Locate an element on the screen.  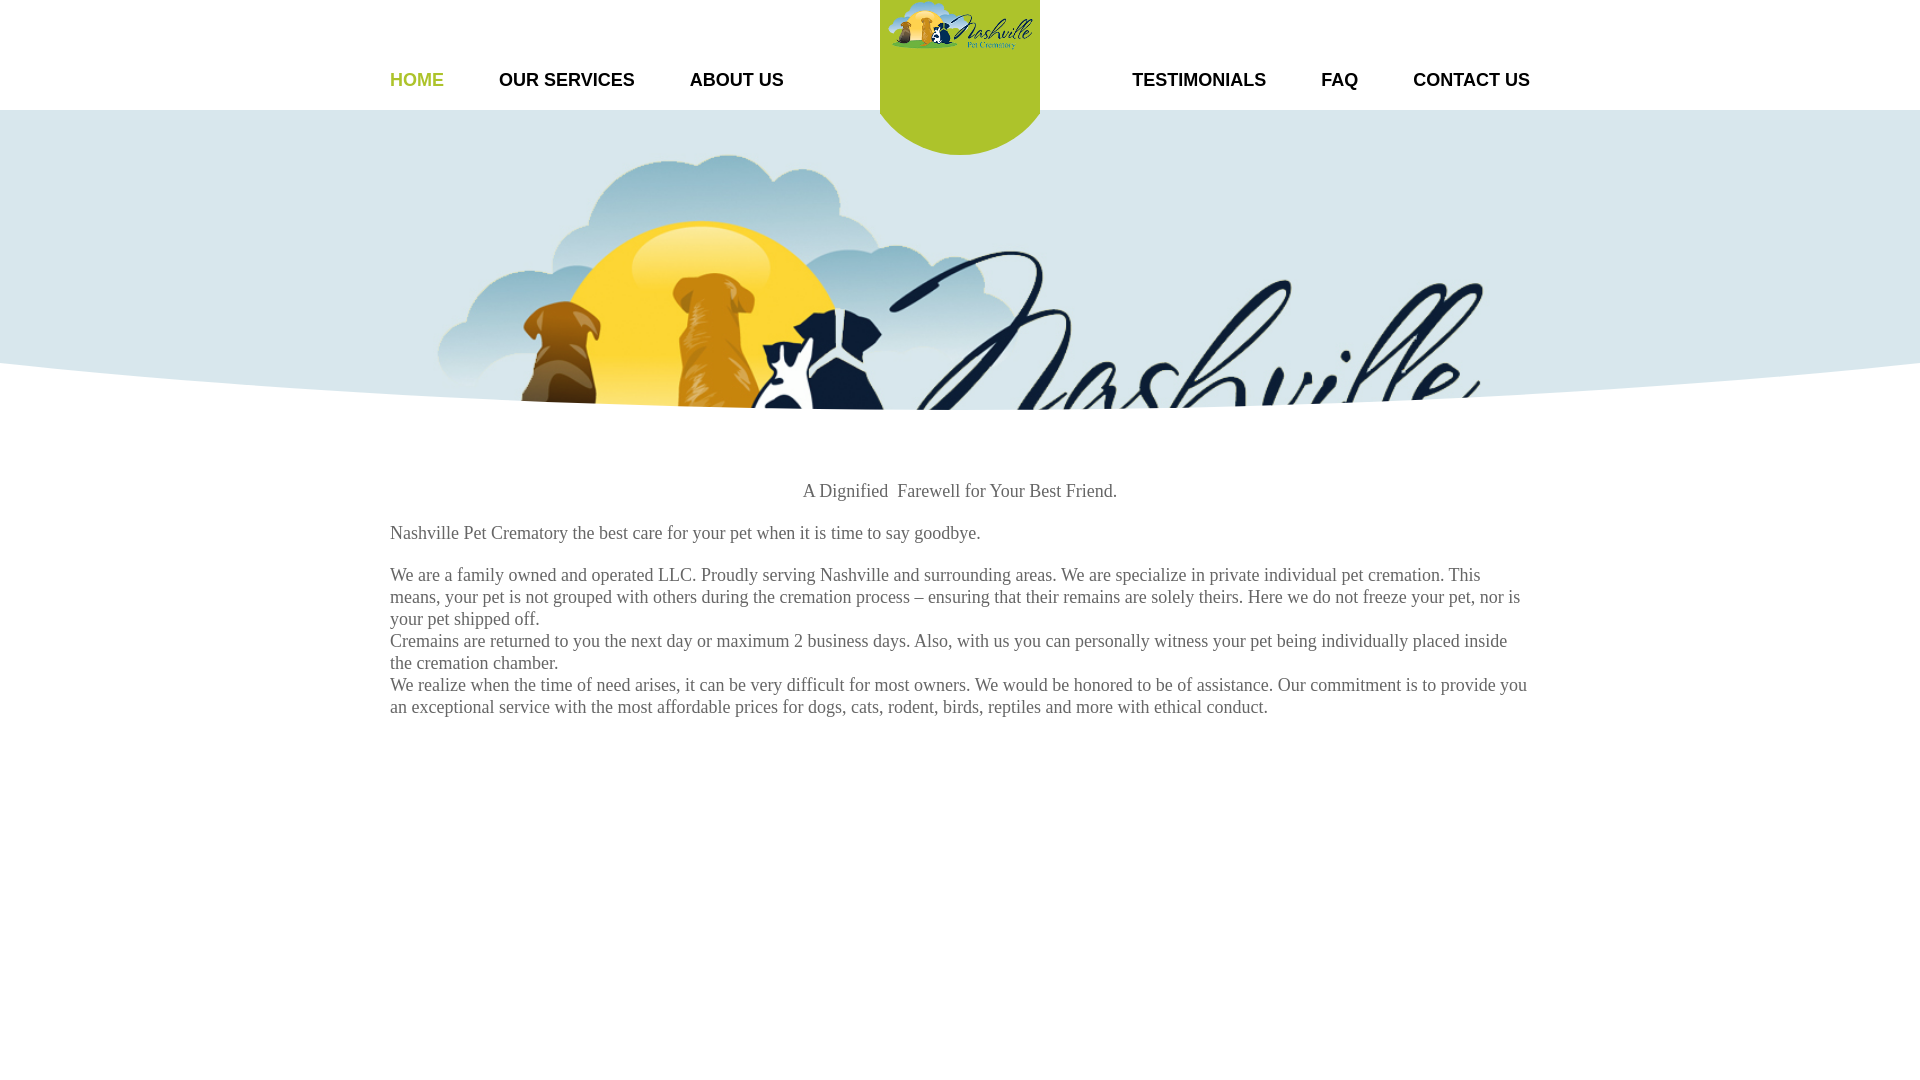
TESTIMONIALS is located at coordinates (1198, 80).